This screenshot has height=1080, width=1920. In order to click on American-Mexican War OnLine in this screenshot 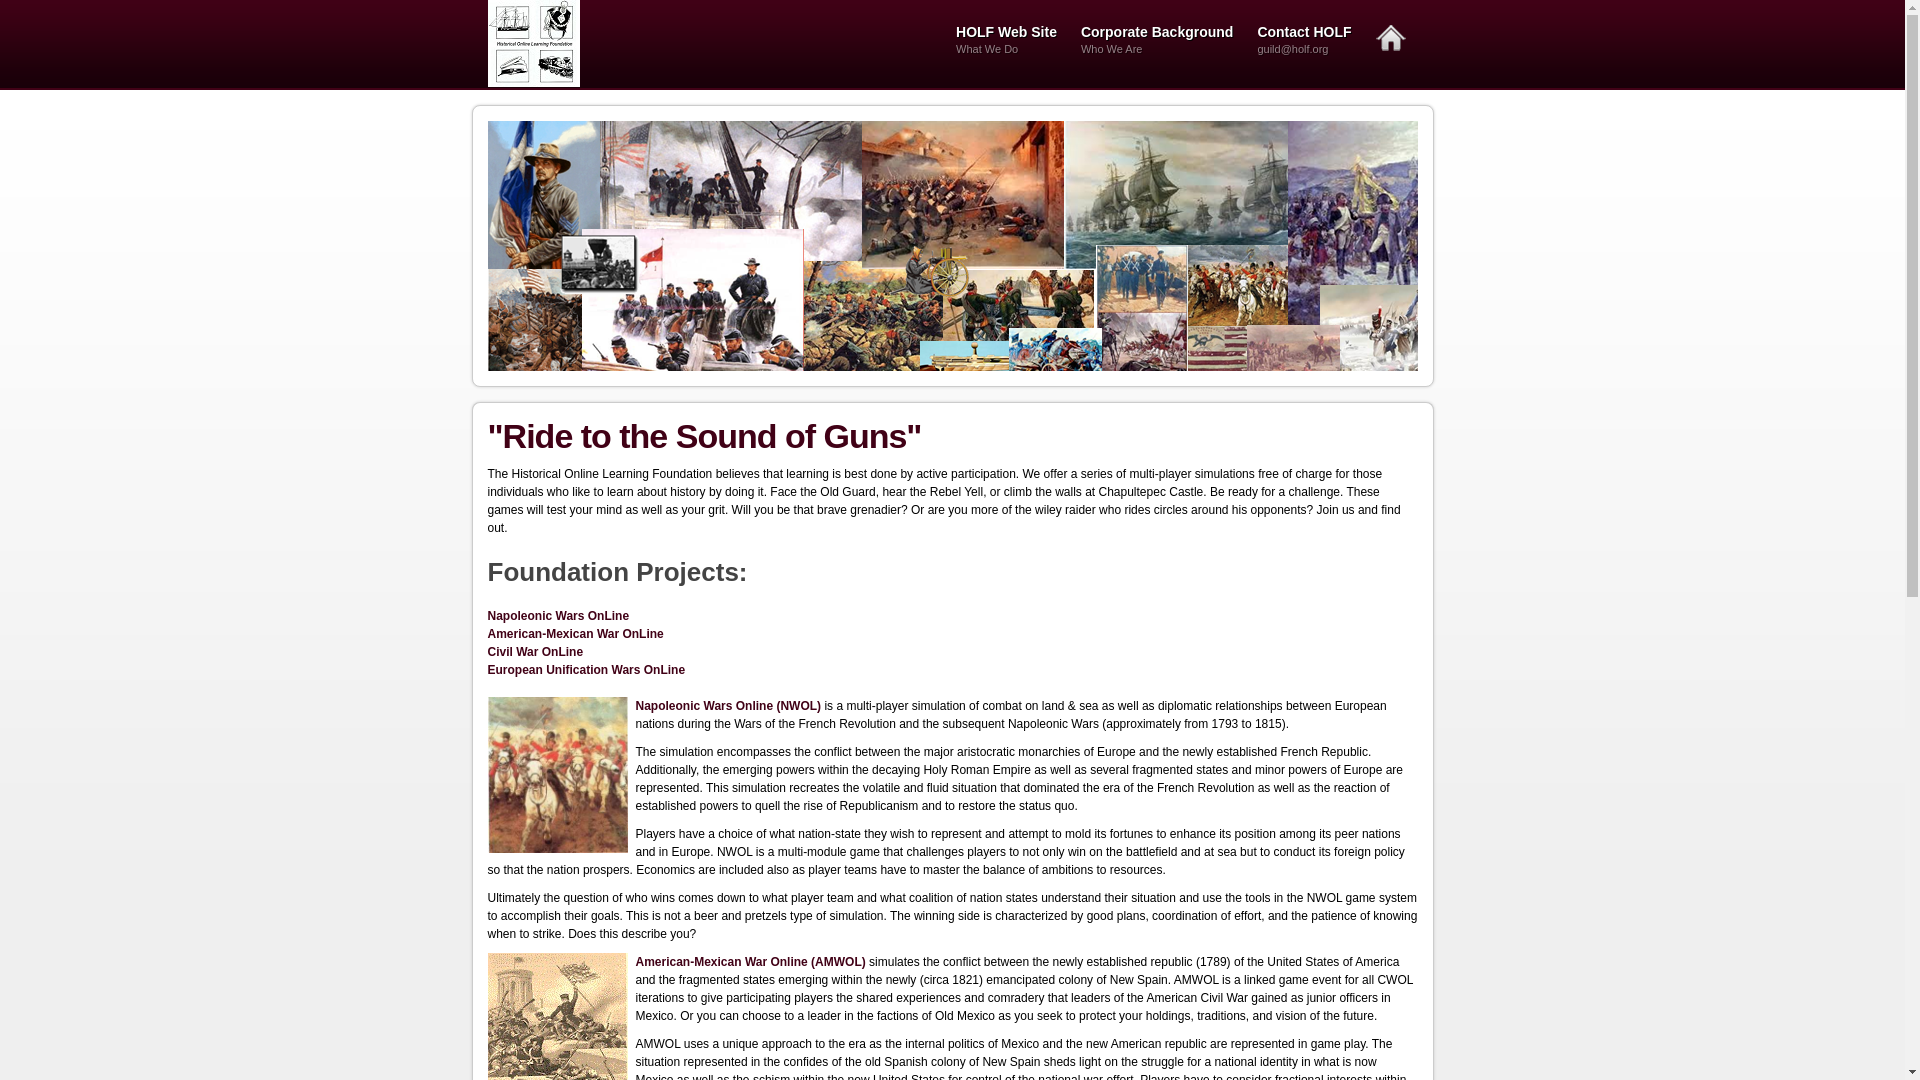, I will do `click(576, 634)`.